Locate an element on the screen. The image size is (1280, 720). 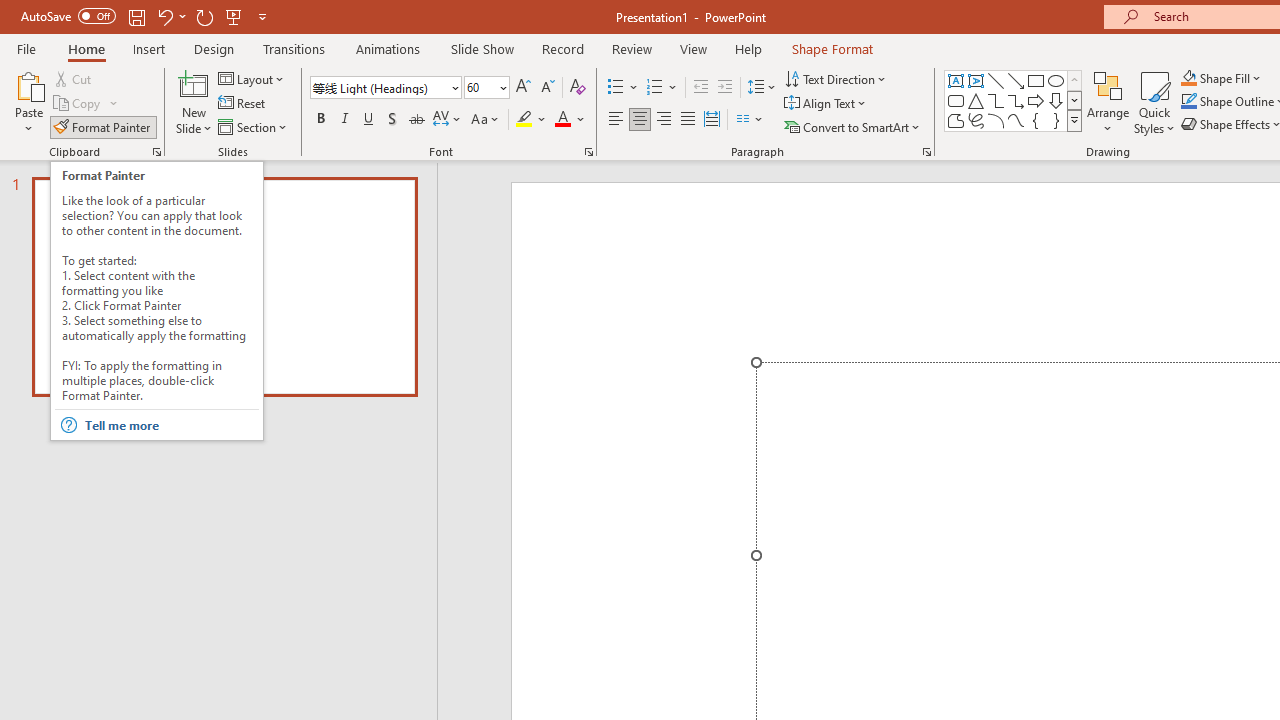
Font Size is located at coordinates (486, 88).